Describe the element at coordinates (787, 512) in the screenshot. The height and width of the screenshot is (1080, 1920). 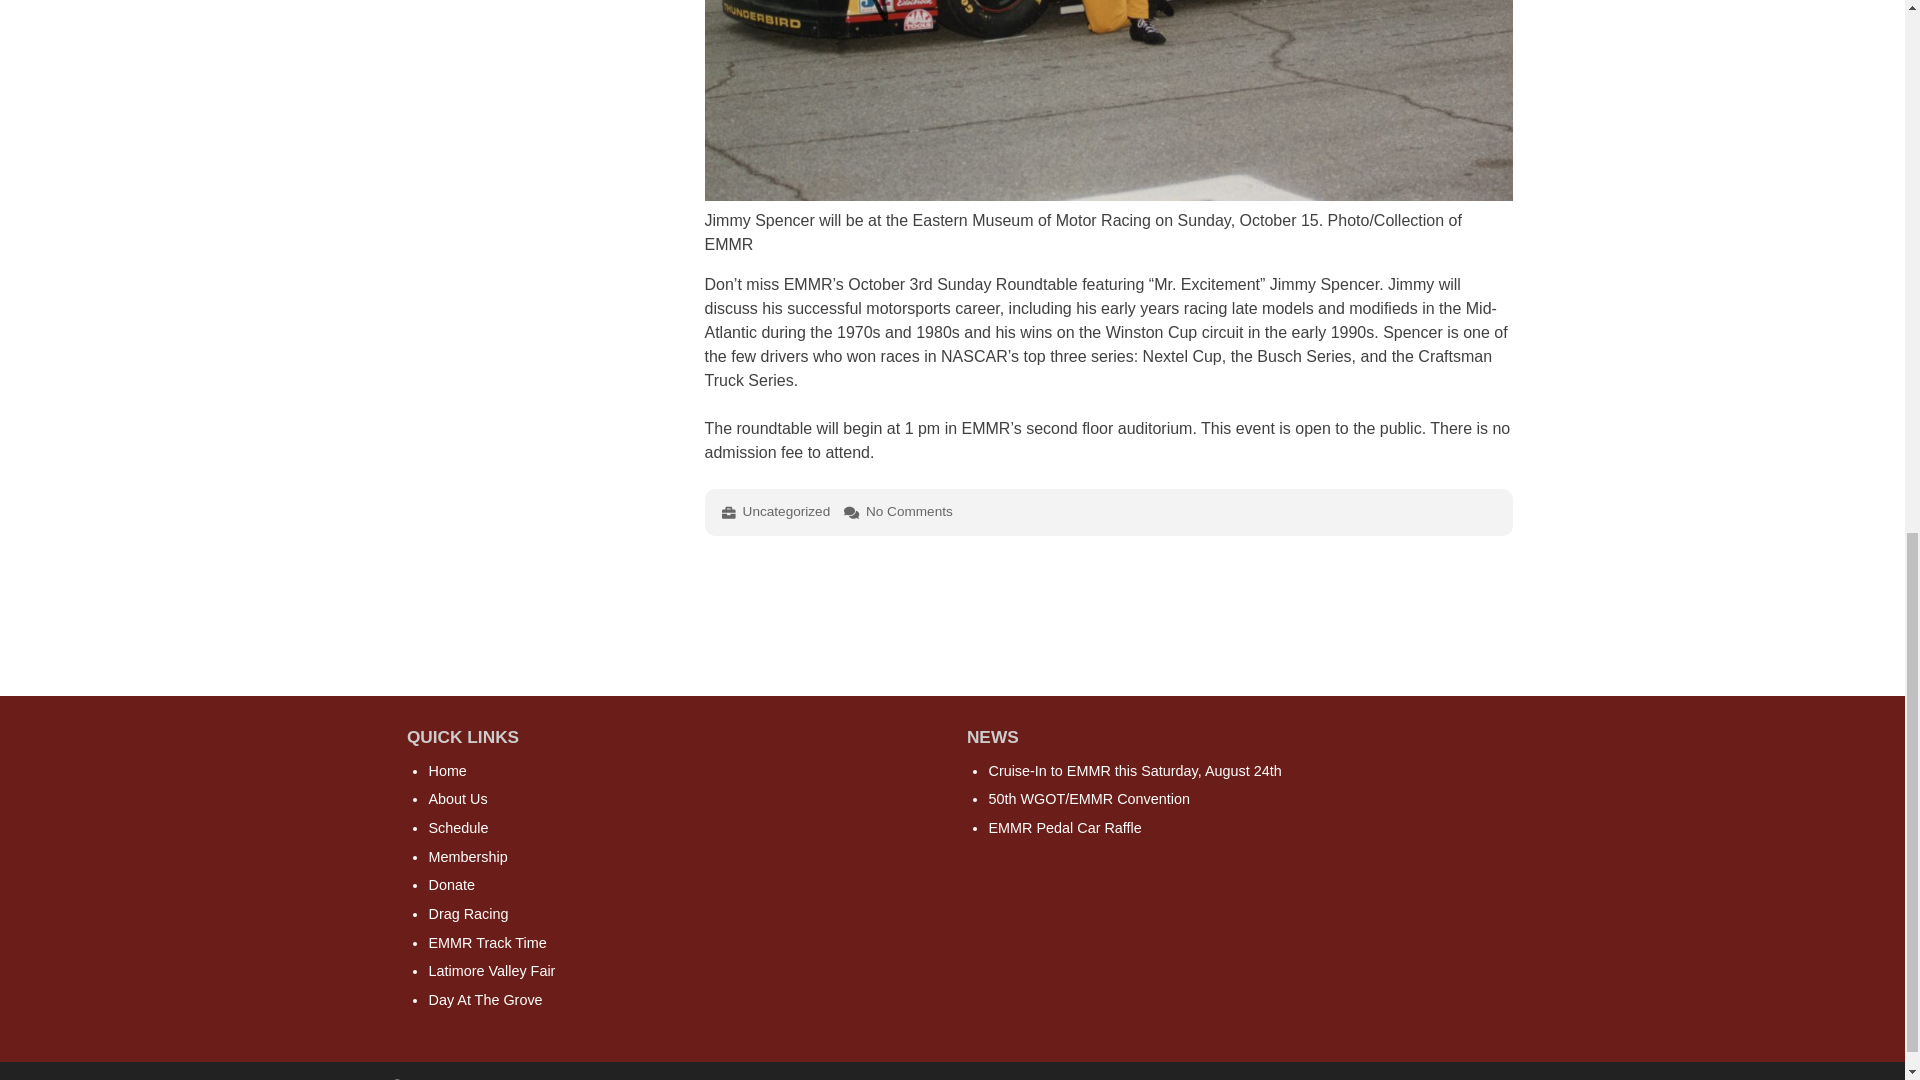
I see `Uncategorized` at that location.